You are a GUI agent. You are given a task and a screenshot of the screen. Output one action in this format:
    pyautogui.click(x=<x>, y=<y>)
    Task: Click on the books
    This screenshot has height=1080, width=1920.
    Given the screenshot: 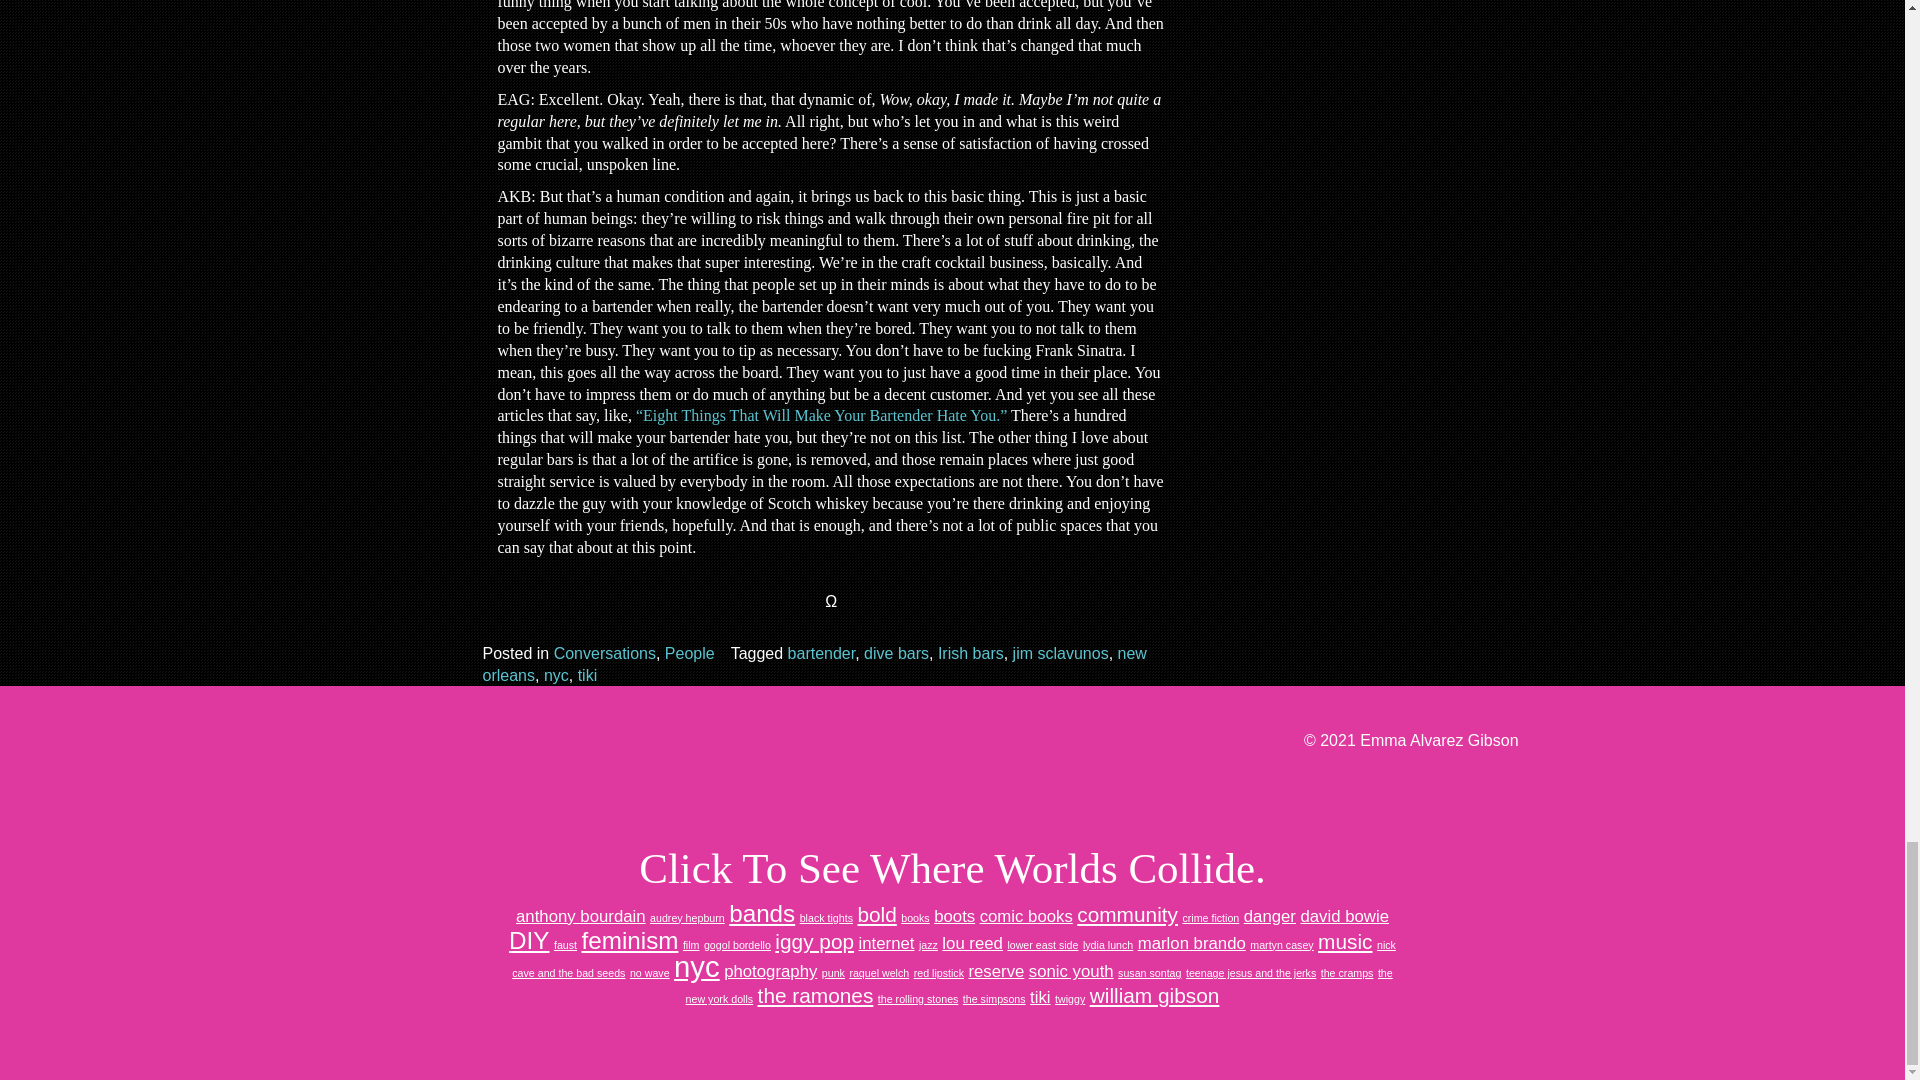 What is the action you would take?
    pyautogui.click(x=914, y=918)
    